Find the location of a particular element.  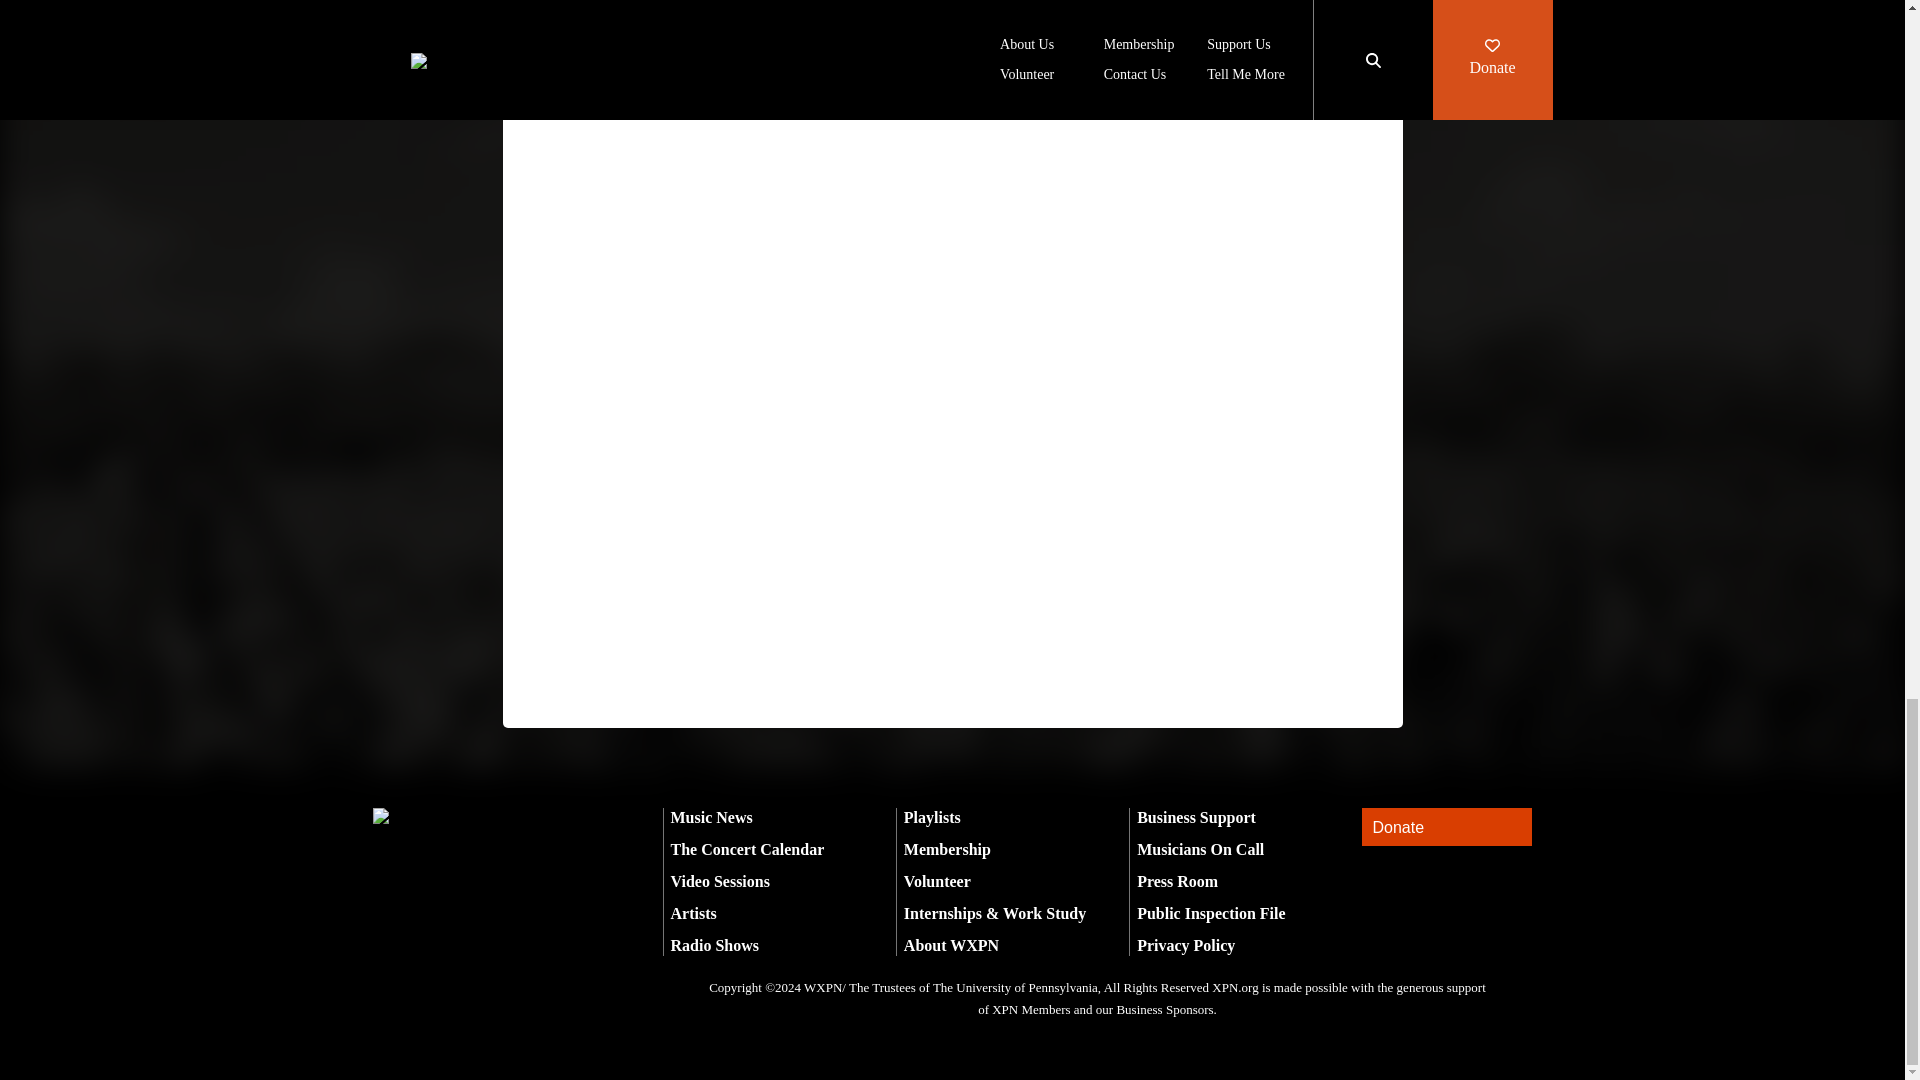

Business Support is located at coordinates (1196, 817).